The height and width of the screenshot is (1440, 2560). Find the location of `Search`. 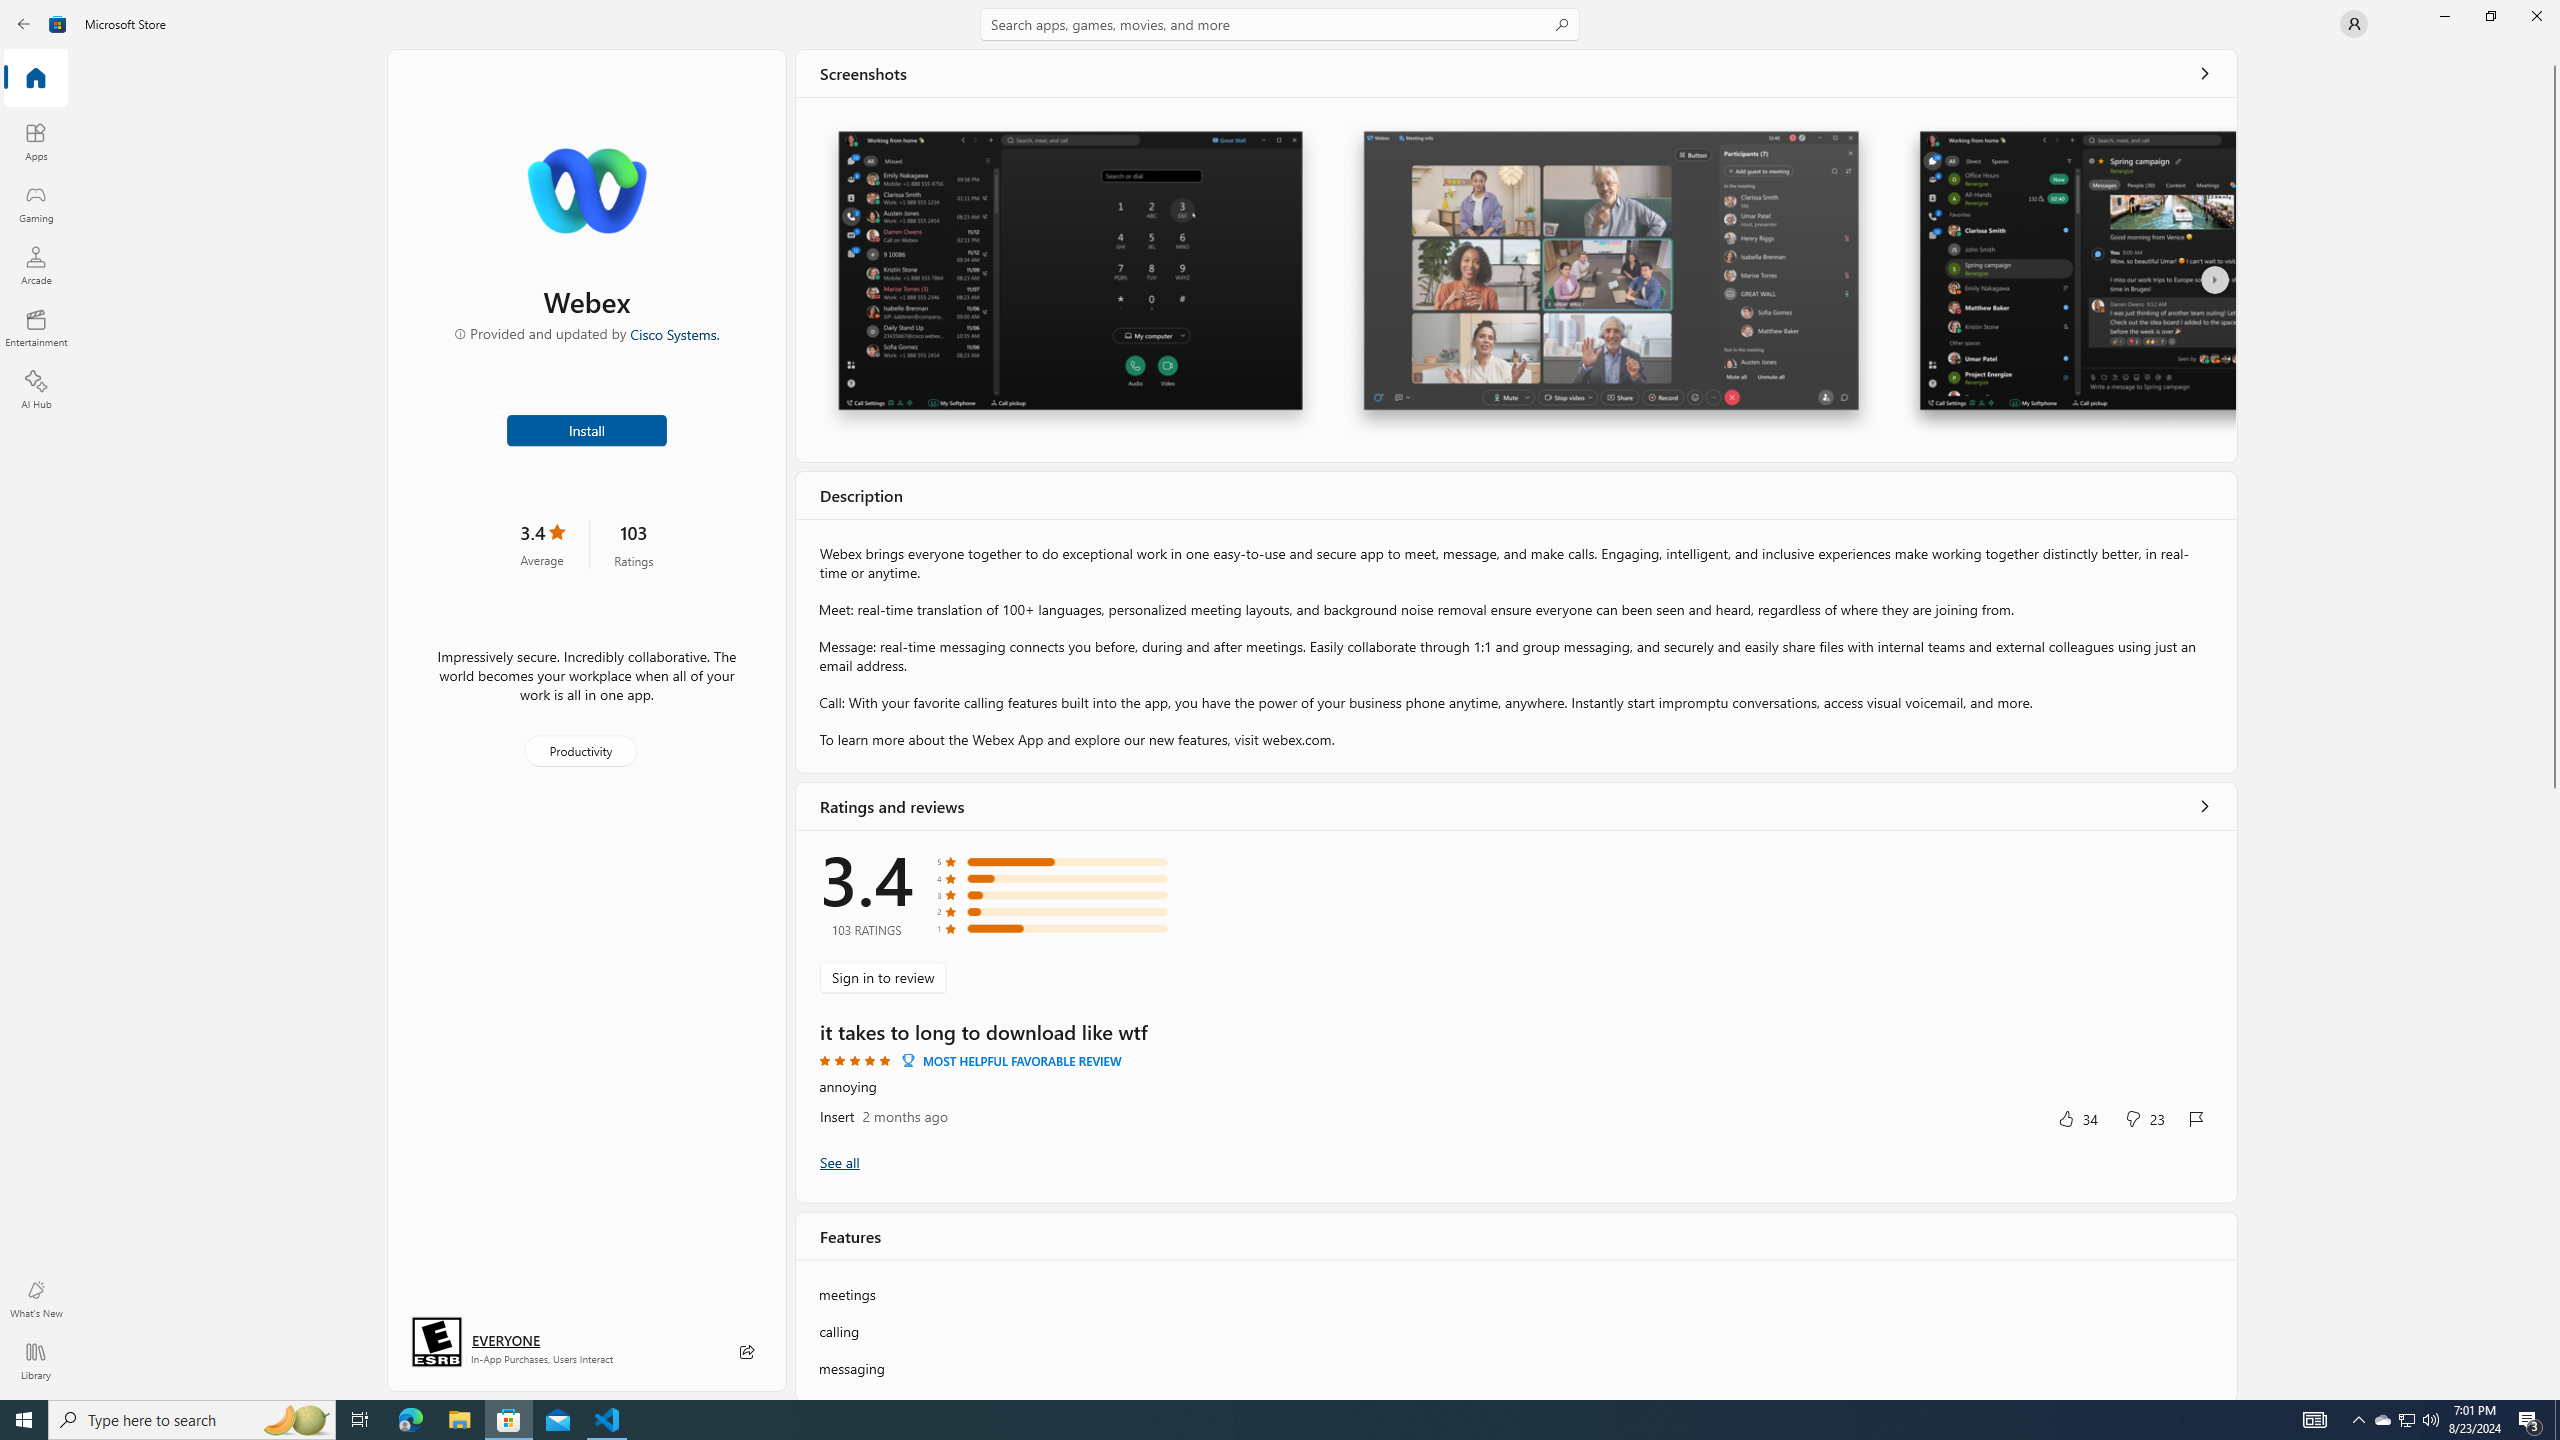

Search is located at coordinates (1280, 24).